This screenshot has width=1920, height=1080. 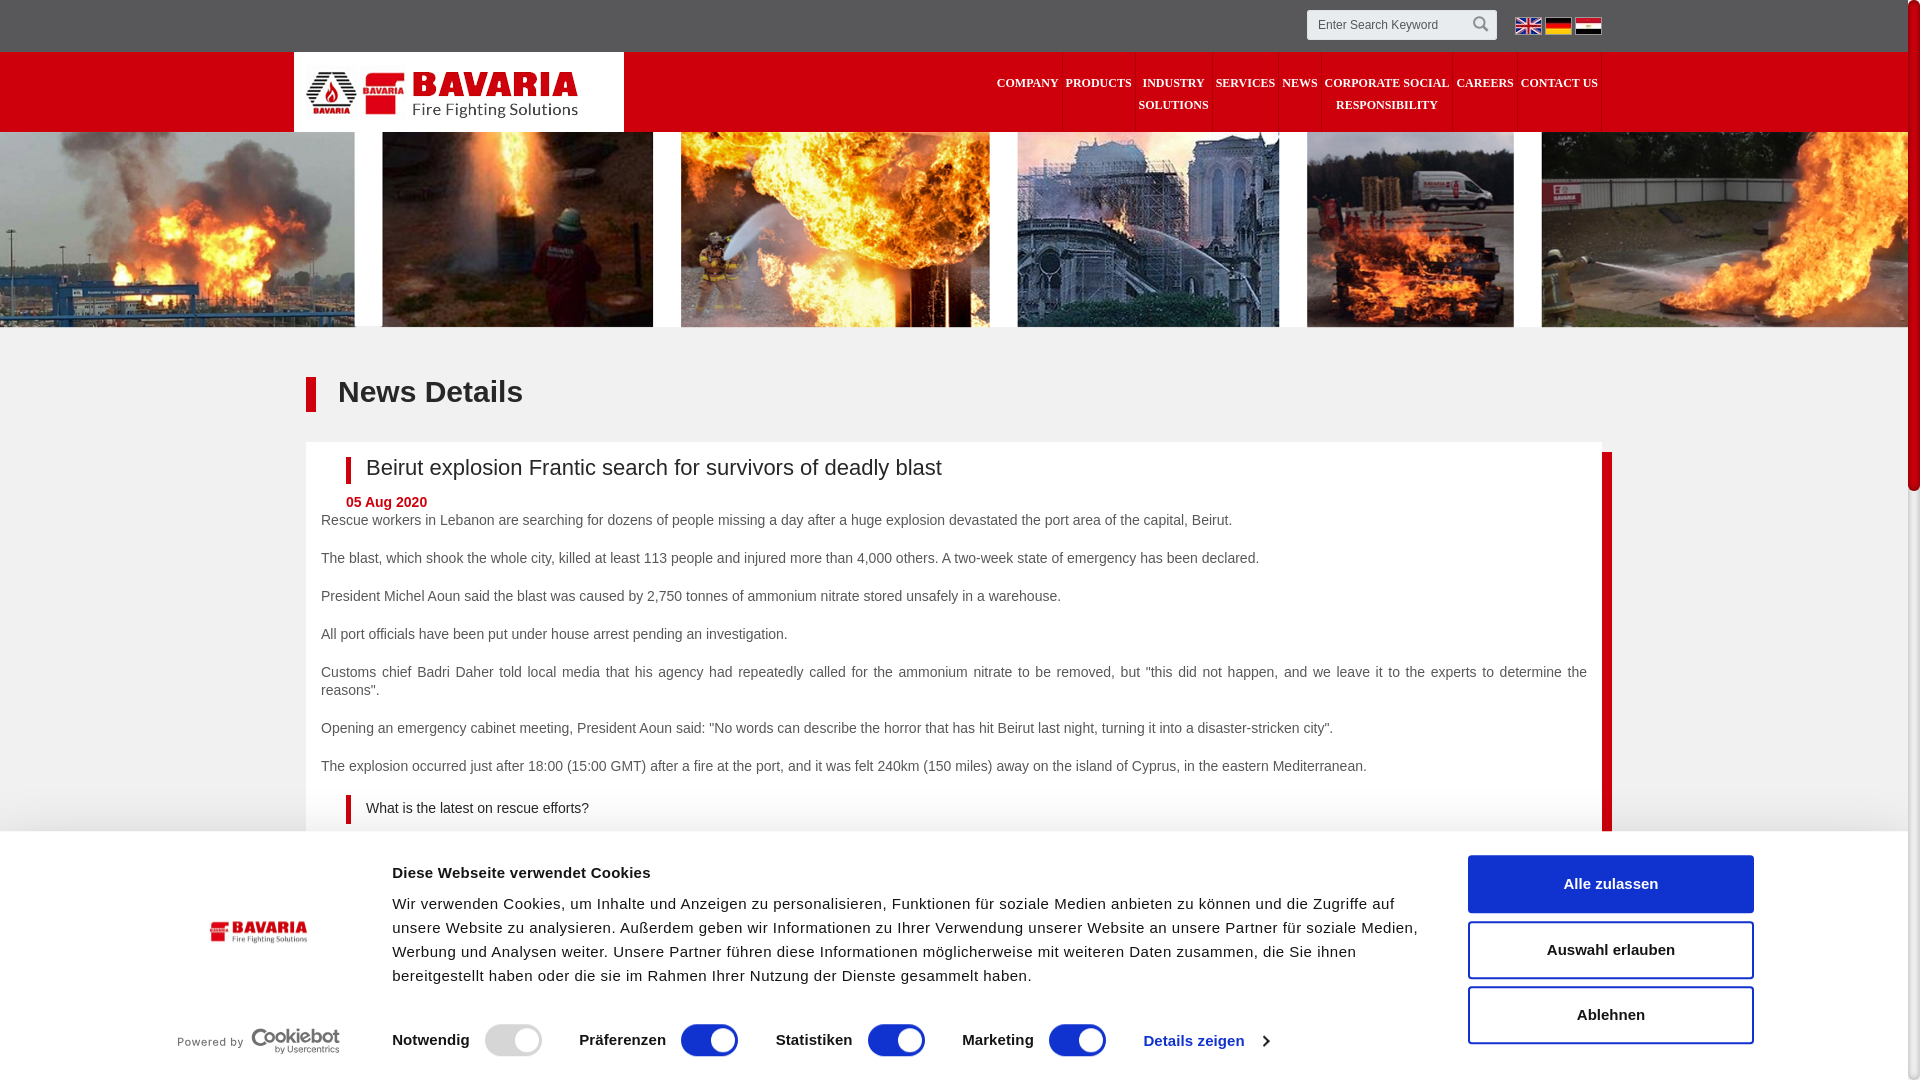 I want to click on Home Page, so click(x=441, y=92).